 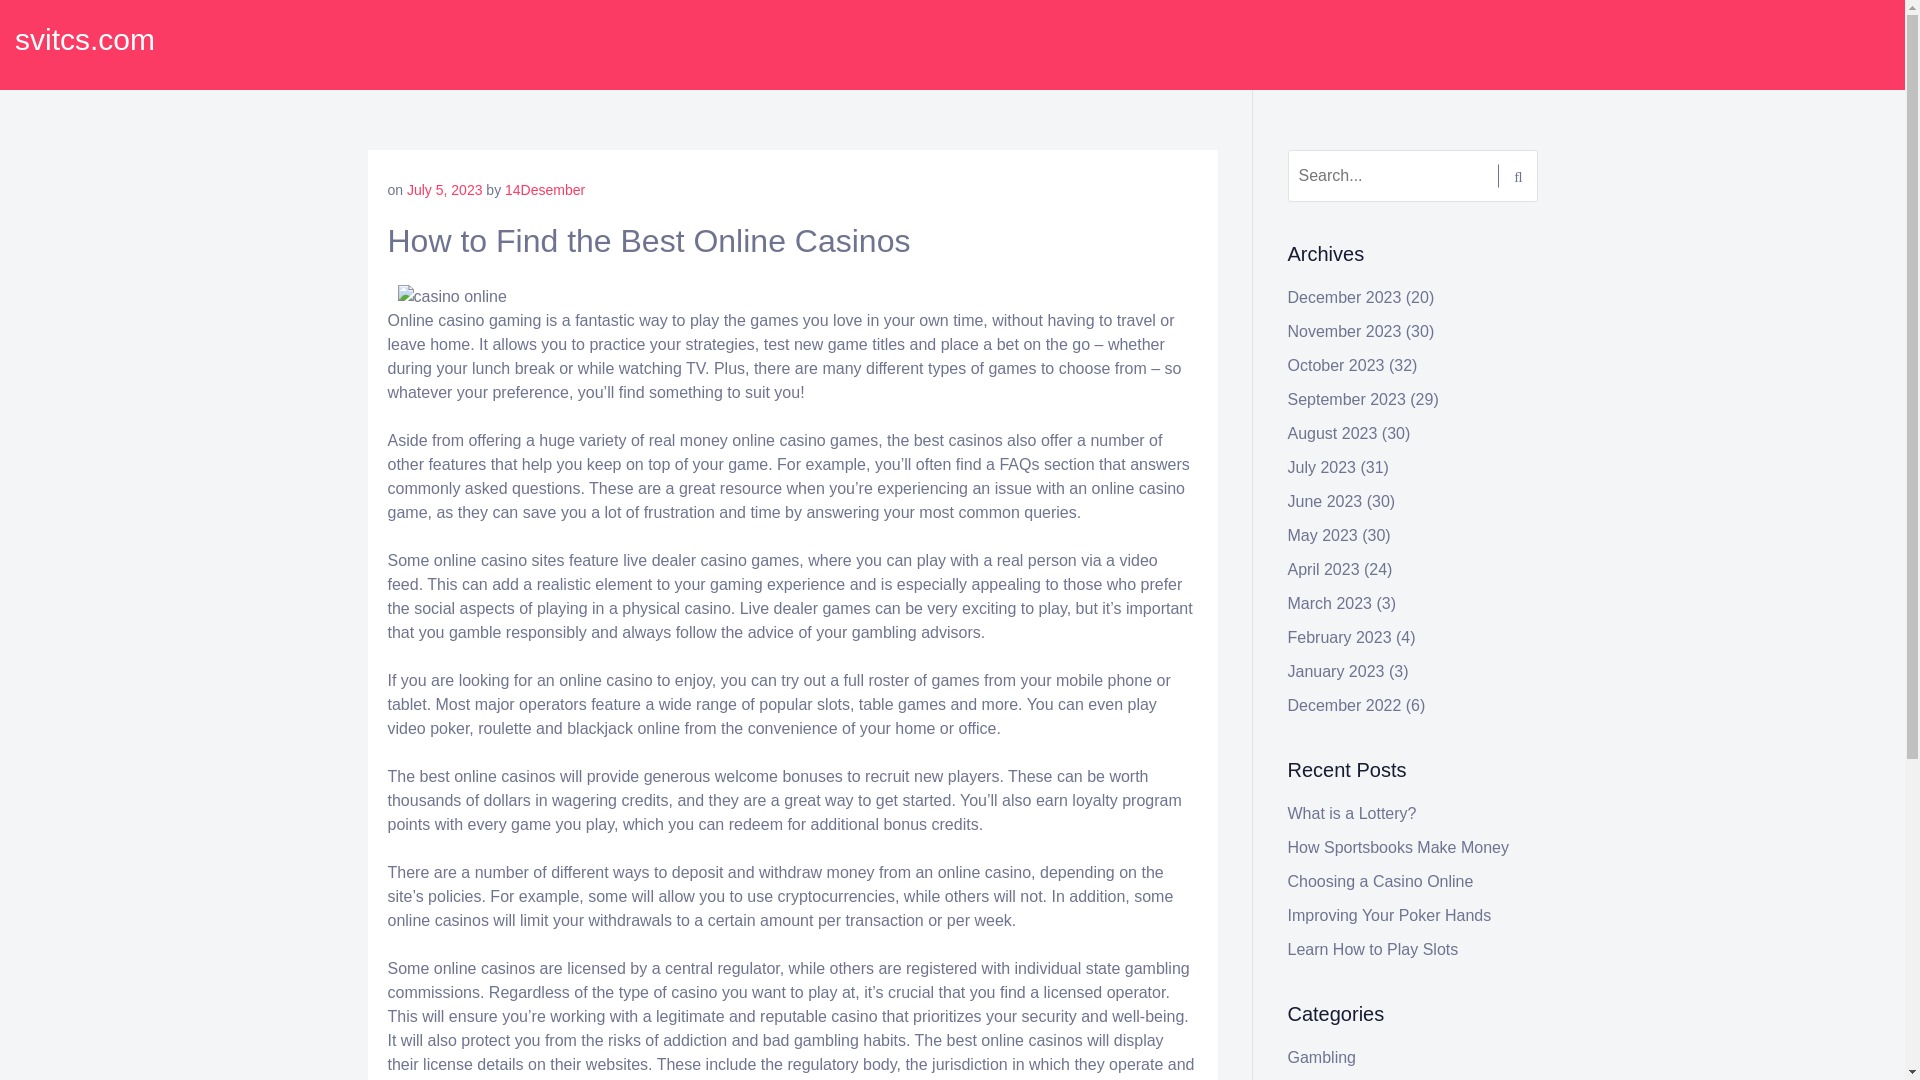 What do you see at coordinates (1322, 1056) in the screenshot?
I see `Gambling` at bounding box center [1322, 1056].